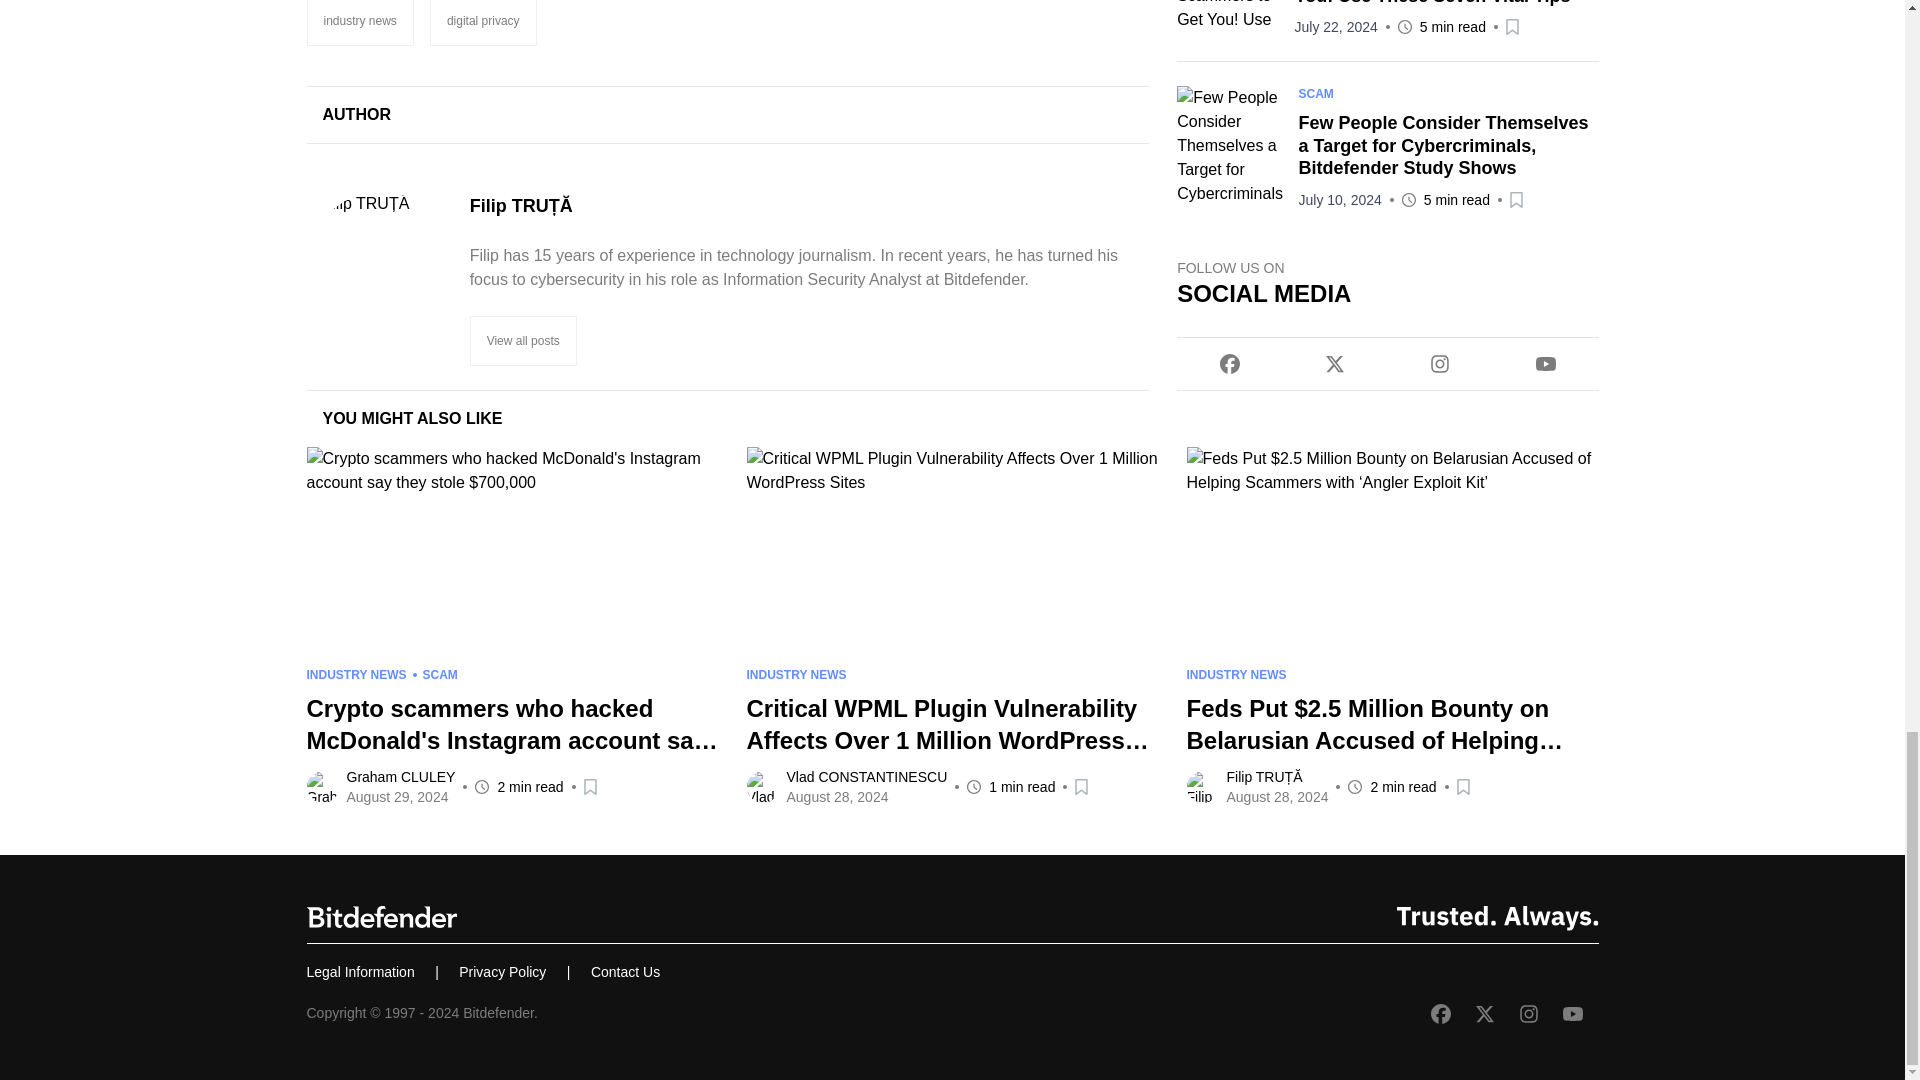  Describe the element at coordinates (358, 23) in the screenshot. I see `Industry News` at that location.